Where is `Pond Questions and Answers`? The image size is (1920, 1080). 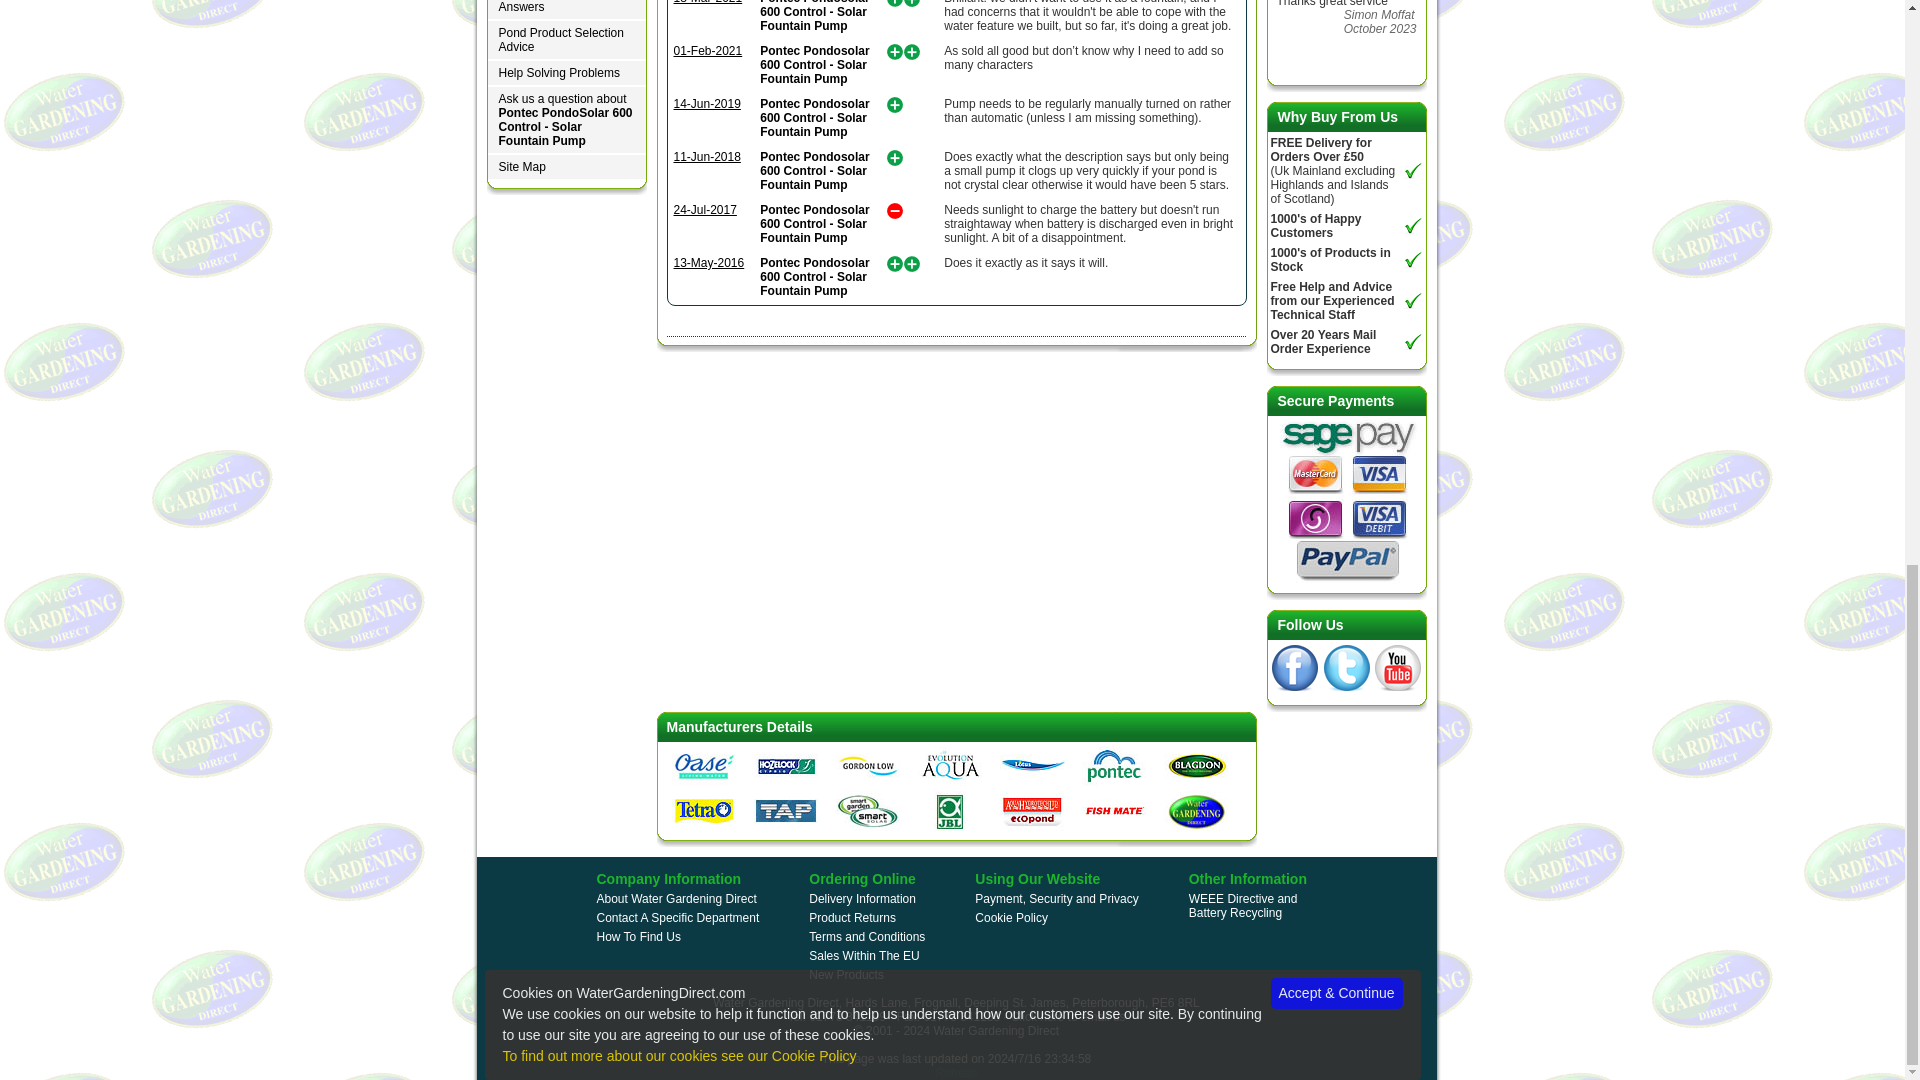 Pond Questions and Answers is located at coordinates (566, 10).